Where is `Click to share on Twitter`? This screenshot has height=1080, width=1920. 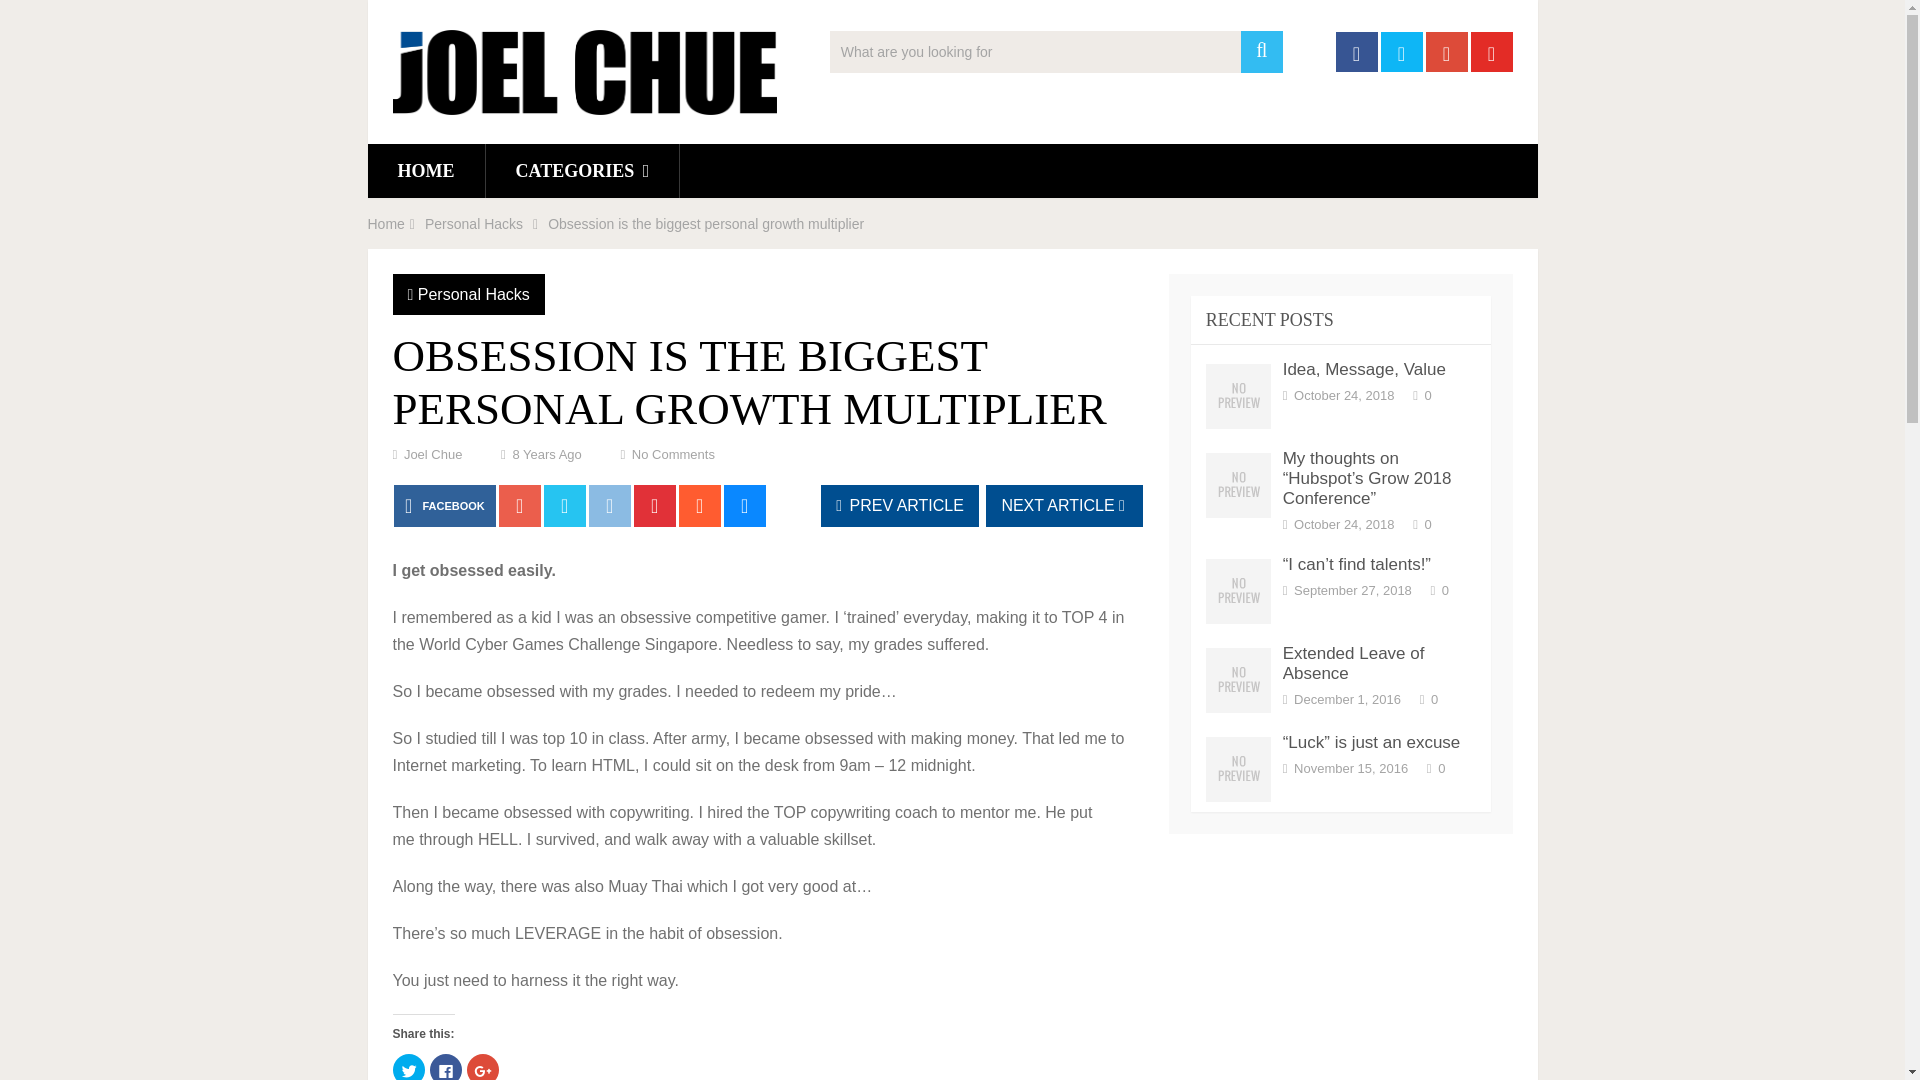
Click to share on Twitter is located at coordinates (408, 1067).